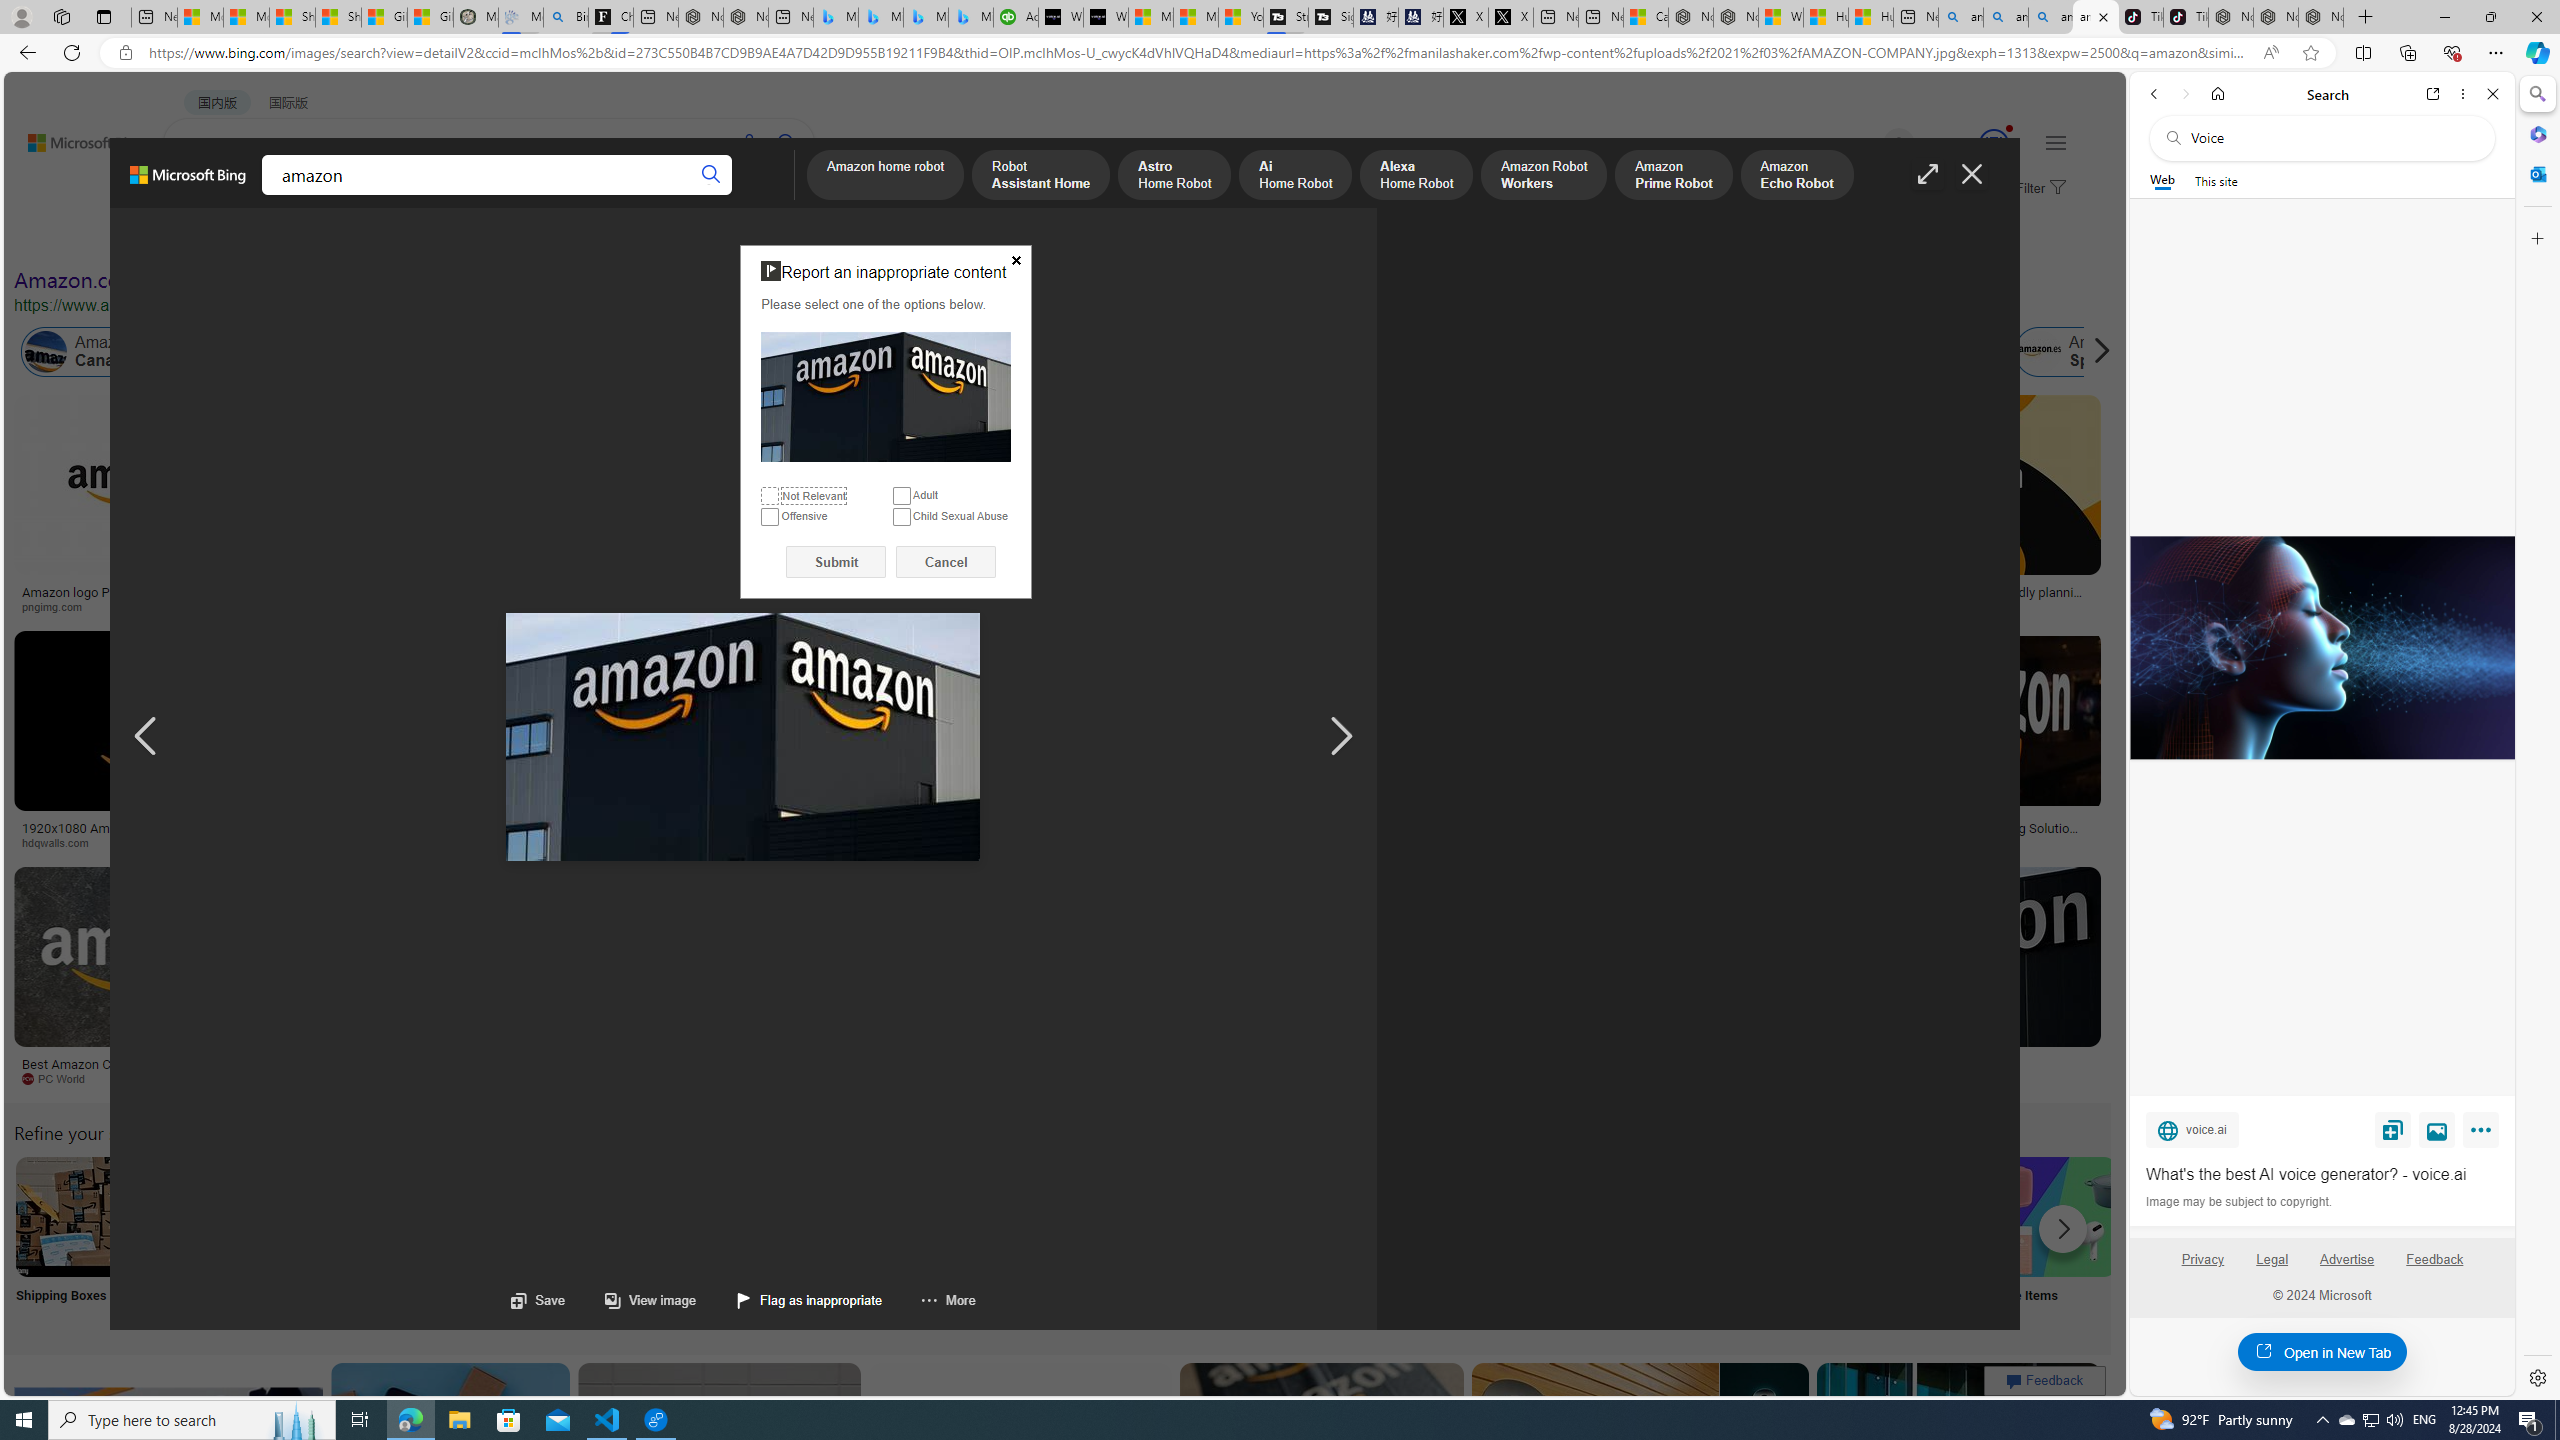  I want to click on Amazon Retail Store, so click(867, 1216).